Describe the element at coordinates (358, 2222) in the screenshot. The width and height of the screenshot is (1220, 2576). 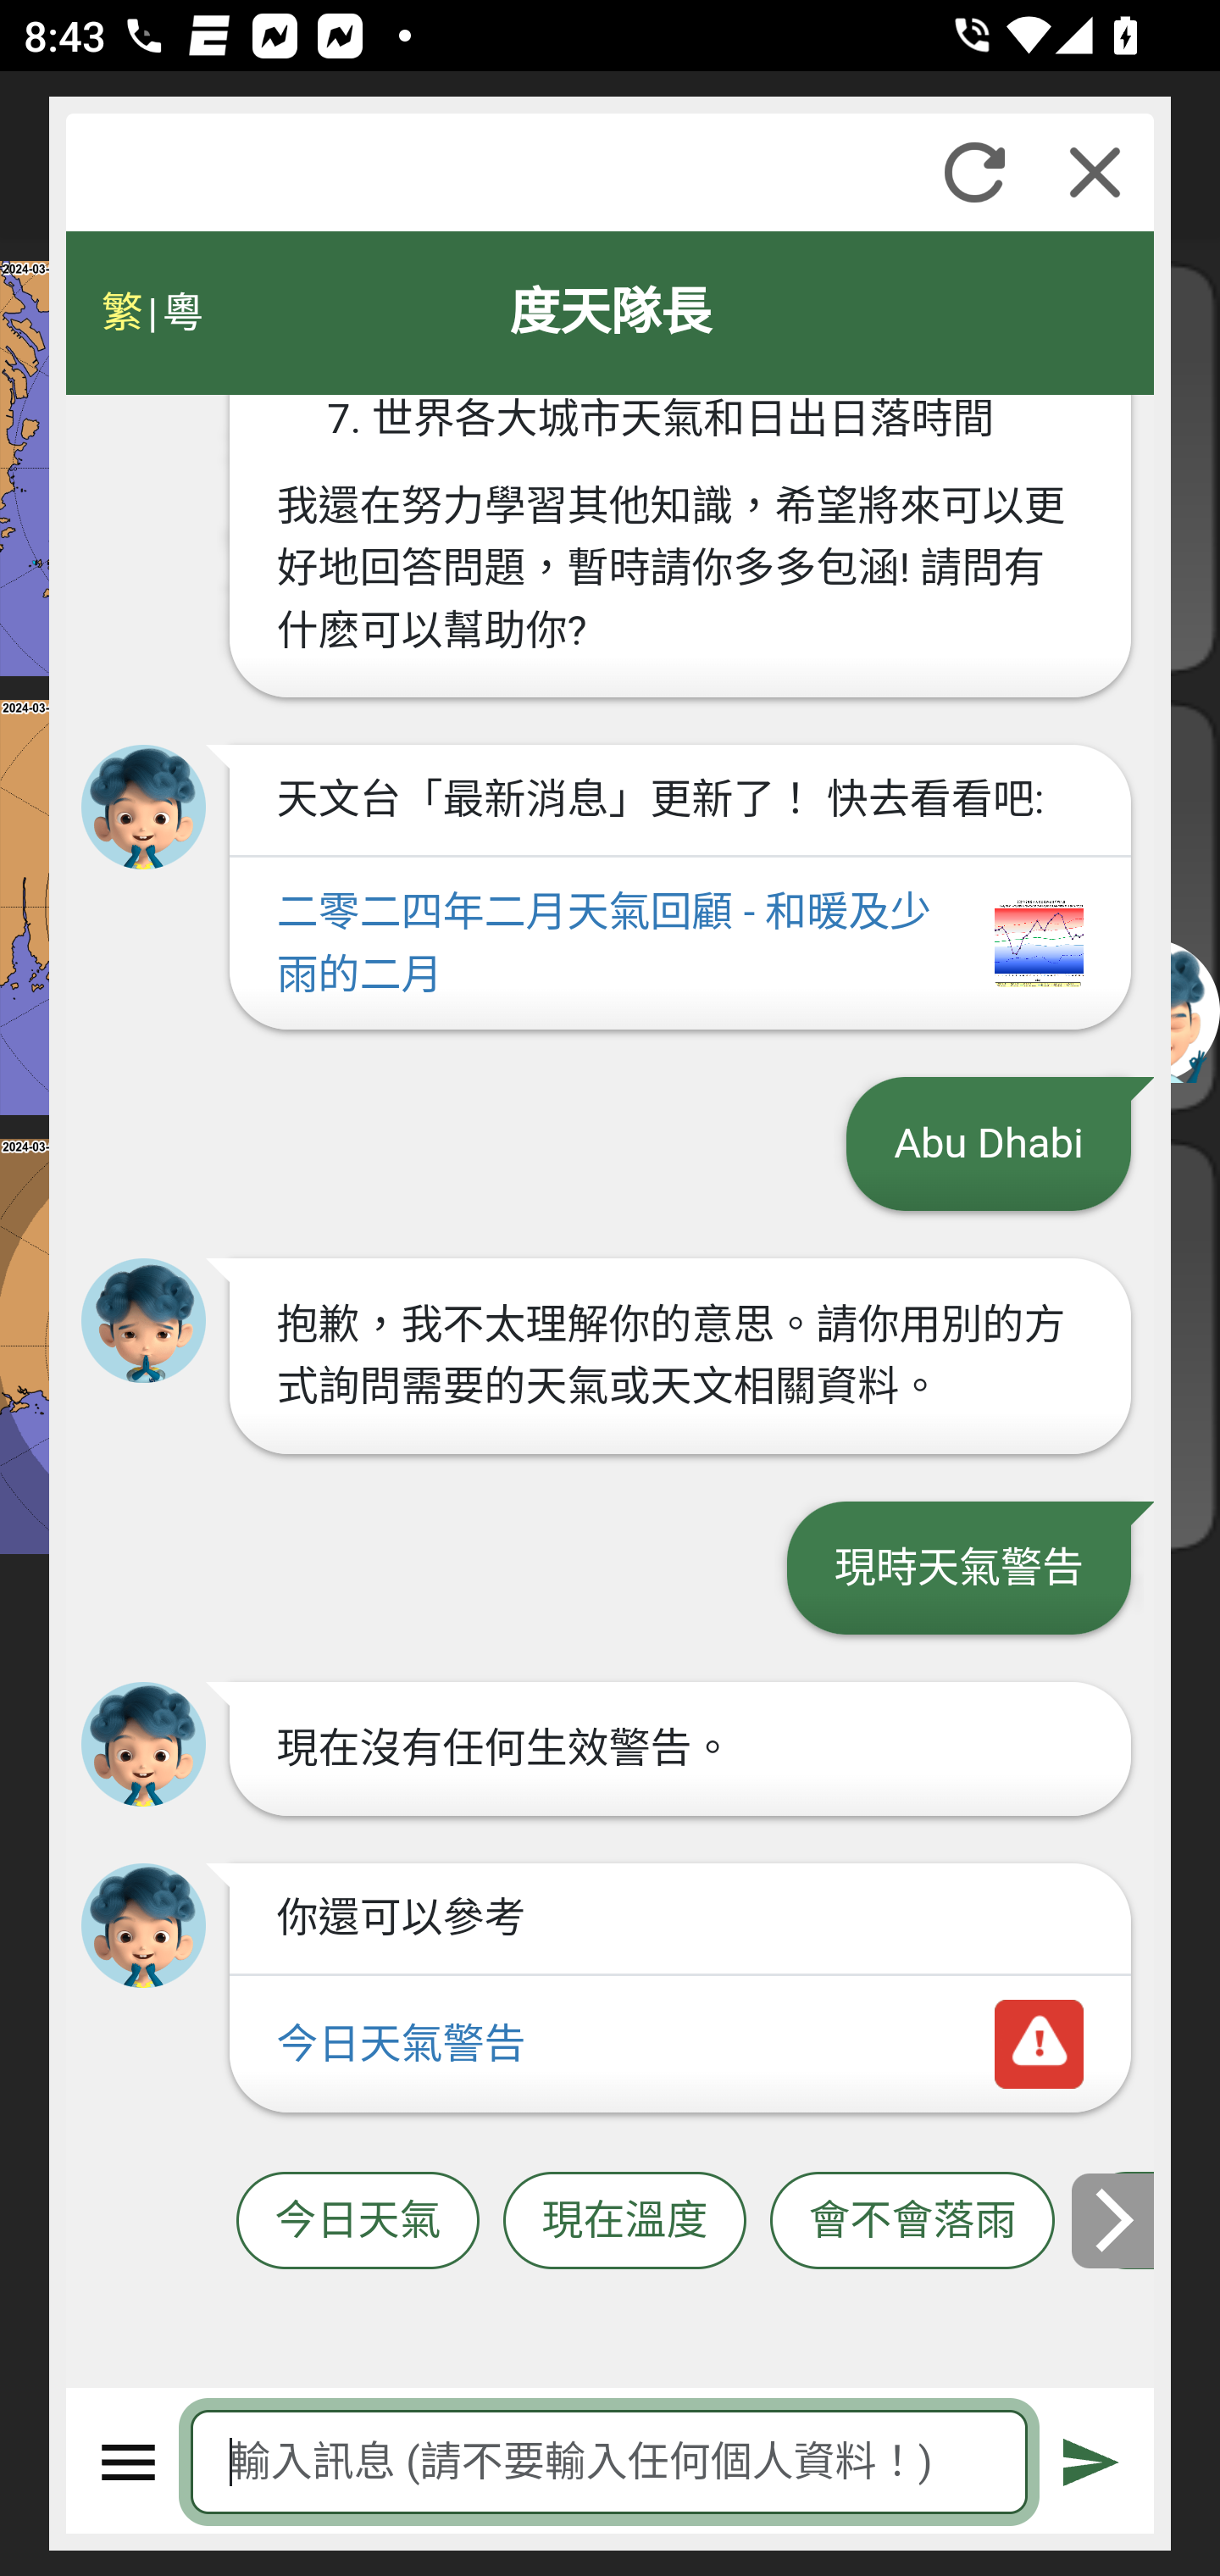
I see `今日天氣` at that location.